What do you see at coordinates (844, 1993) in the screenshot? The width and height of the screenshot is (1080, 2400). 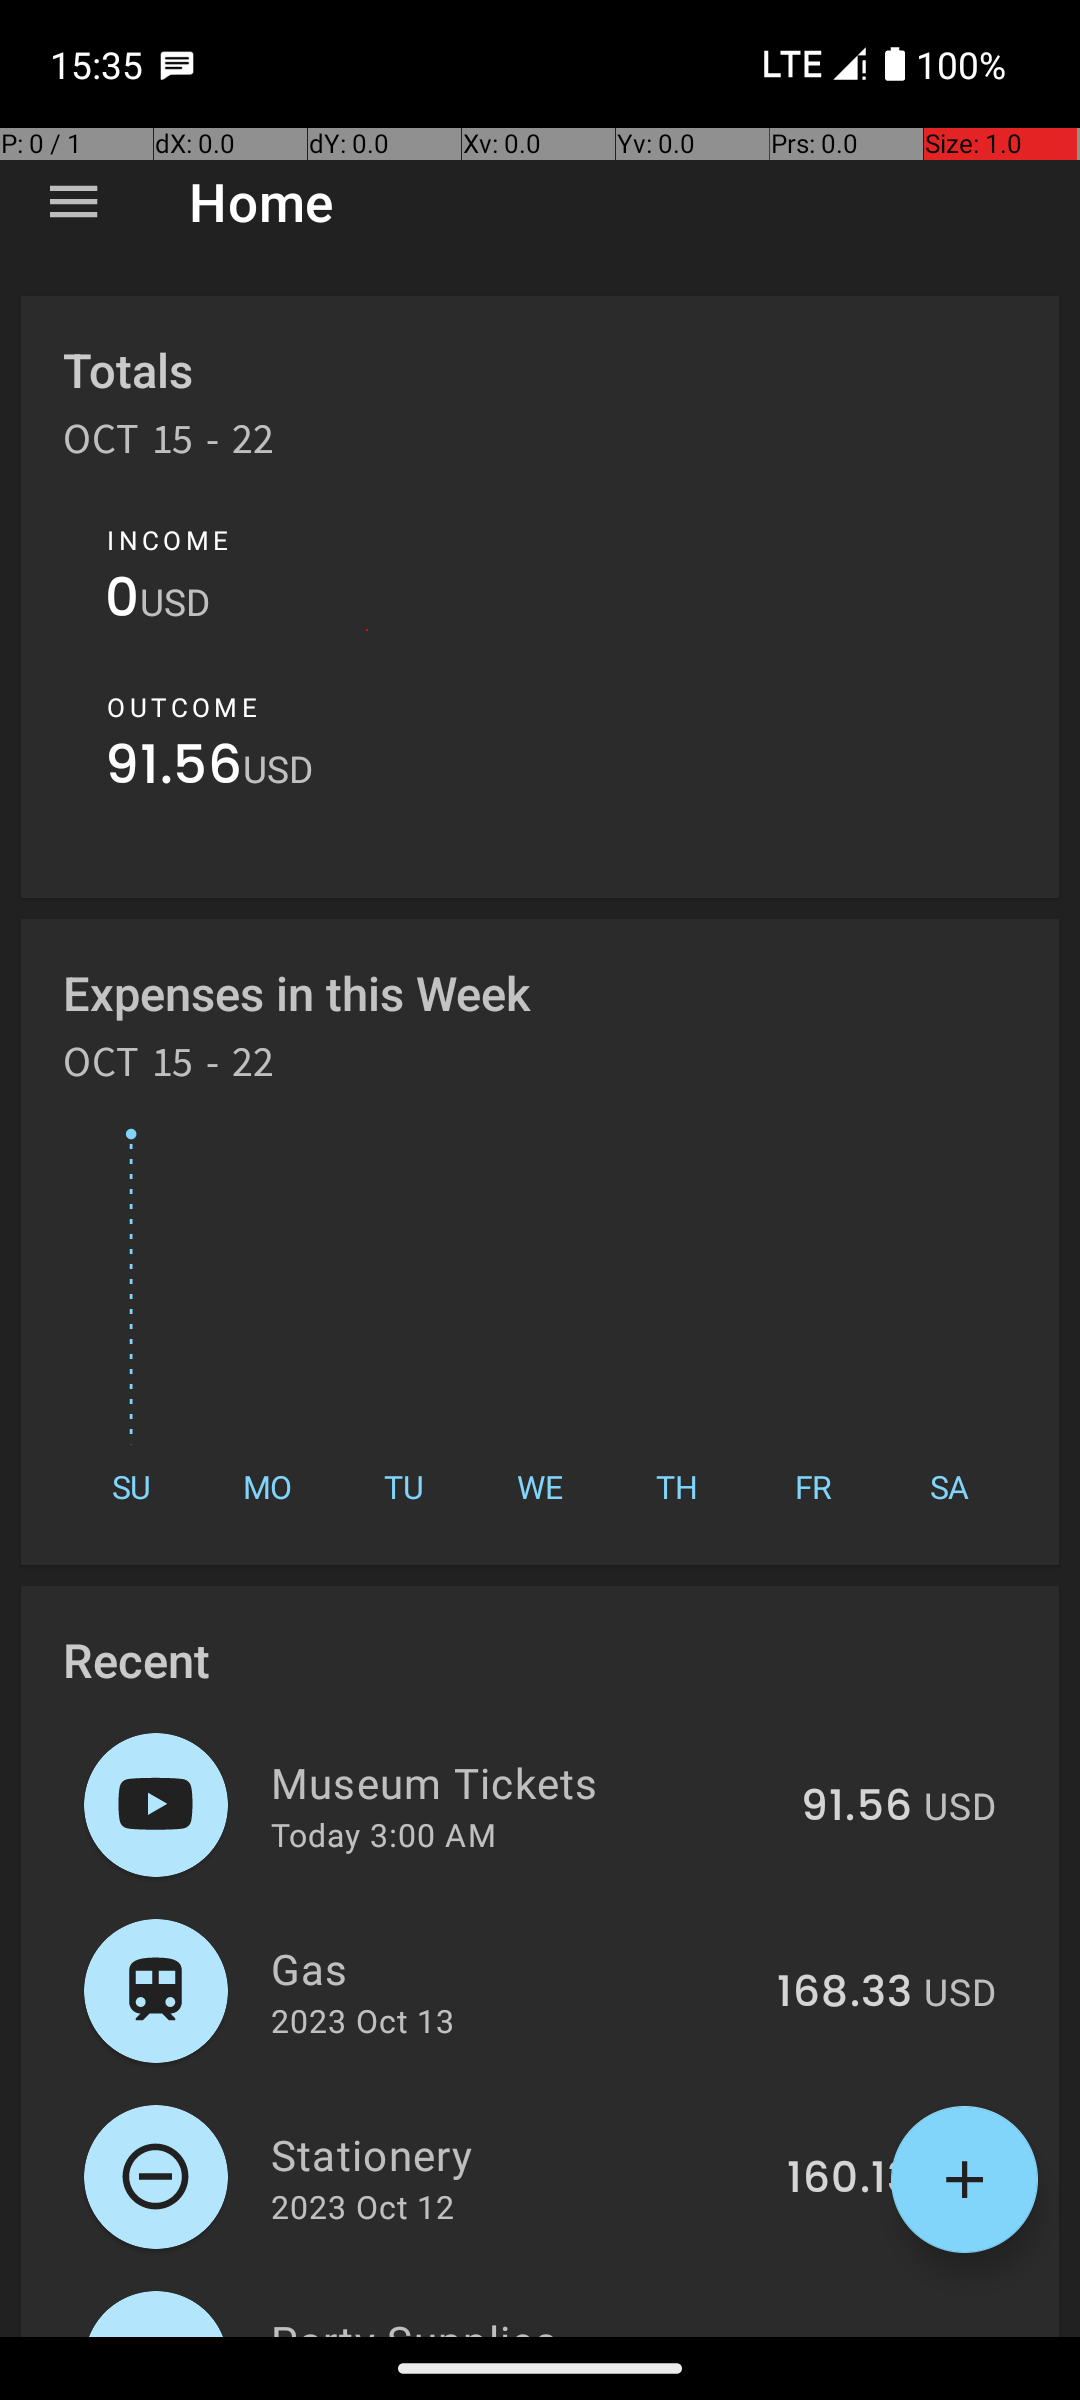 I see `168.33` at bounding box center [844, 1993].